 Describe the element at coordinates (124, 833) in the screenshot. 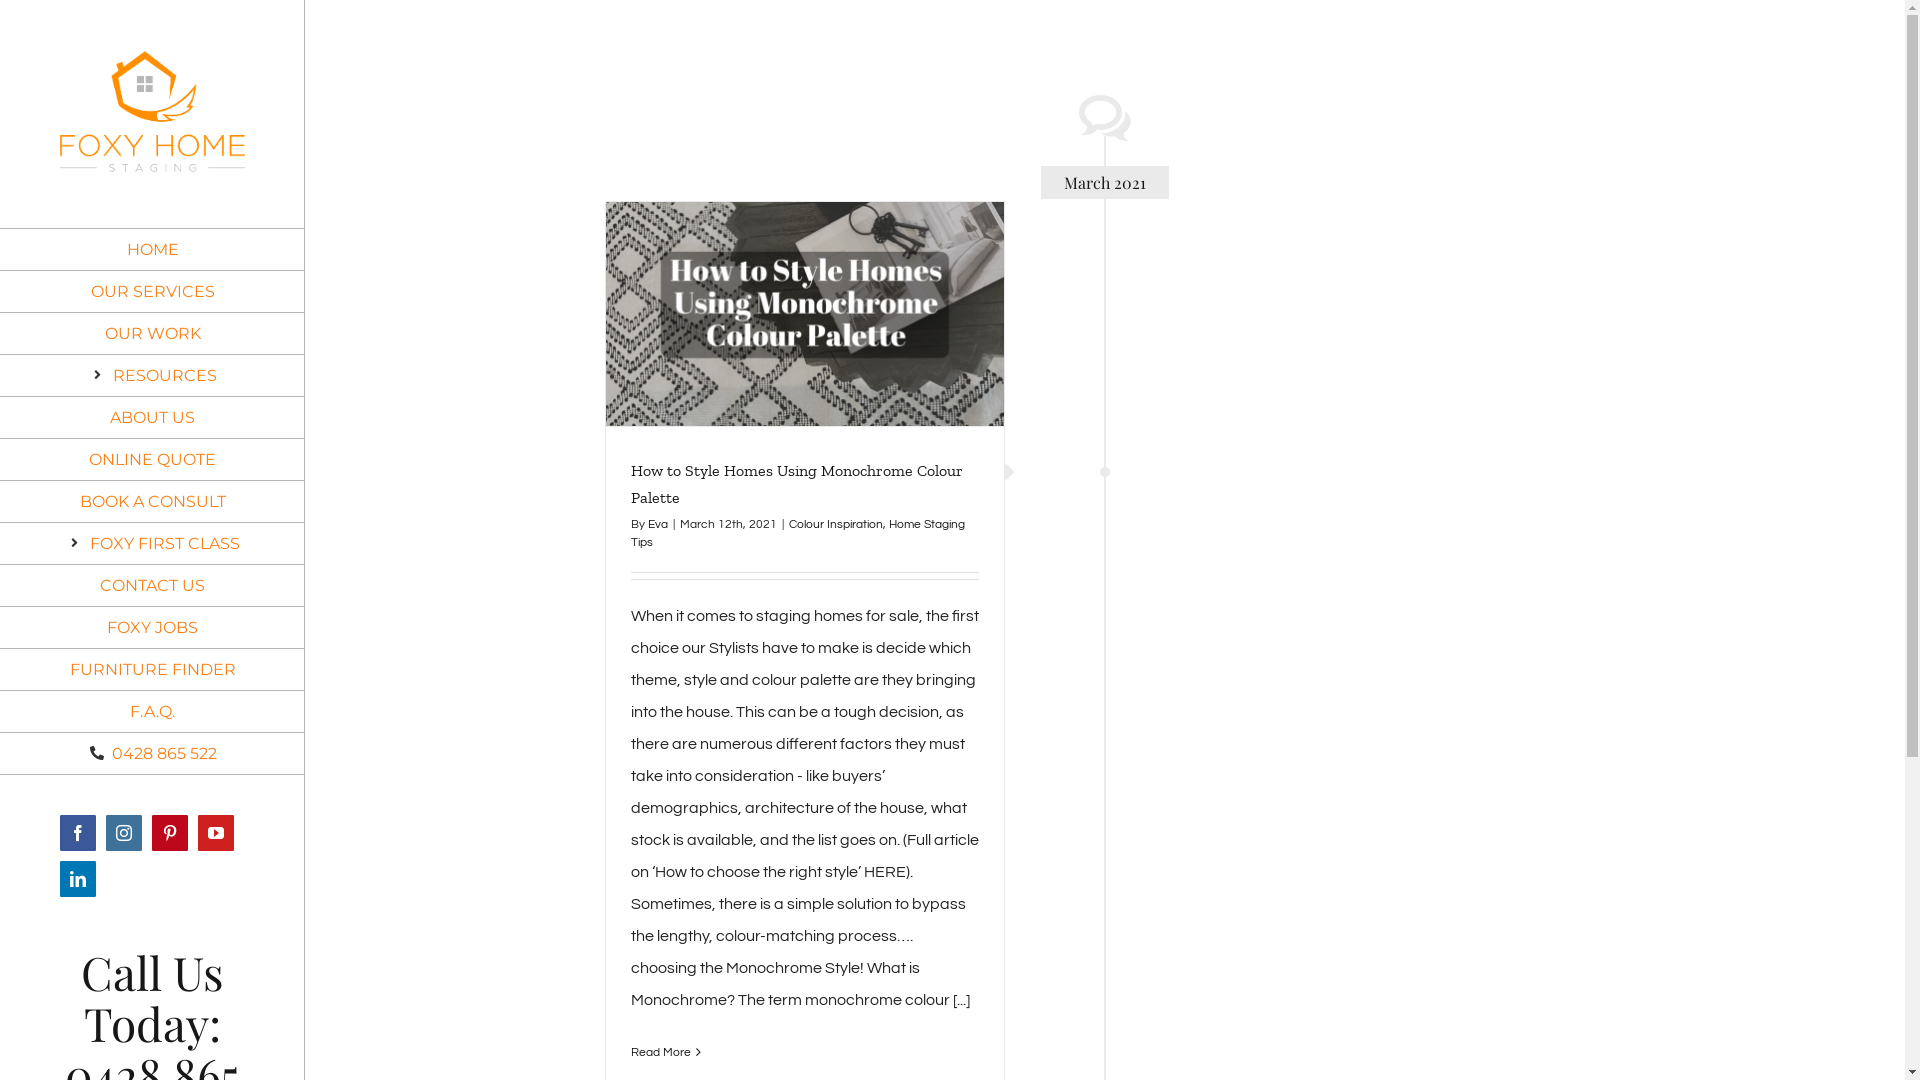

I see `Instagram` at that location.